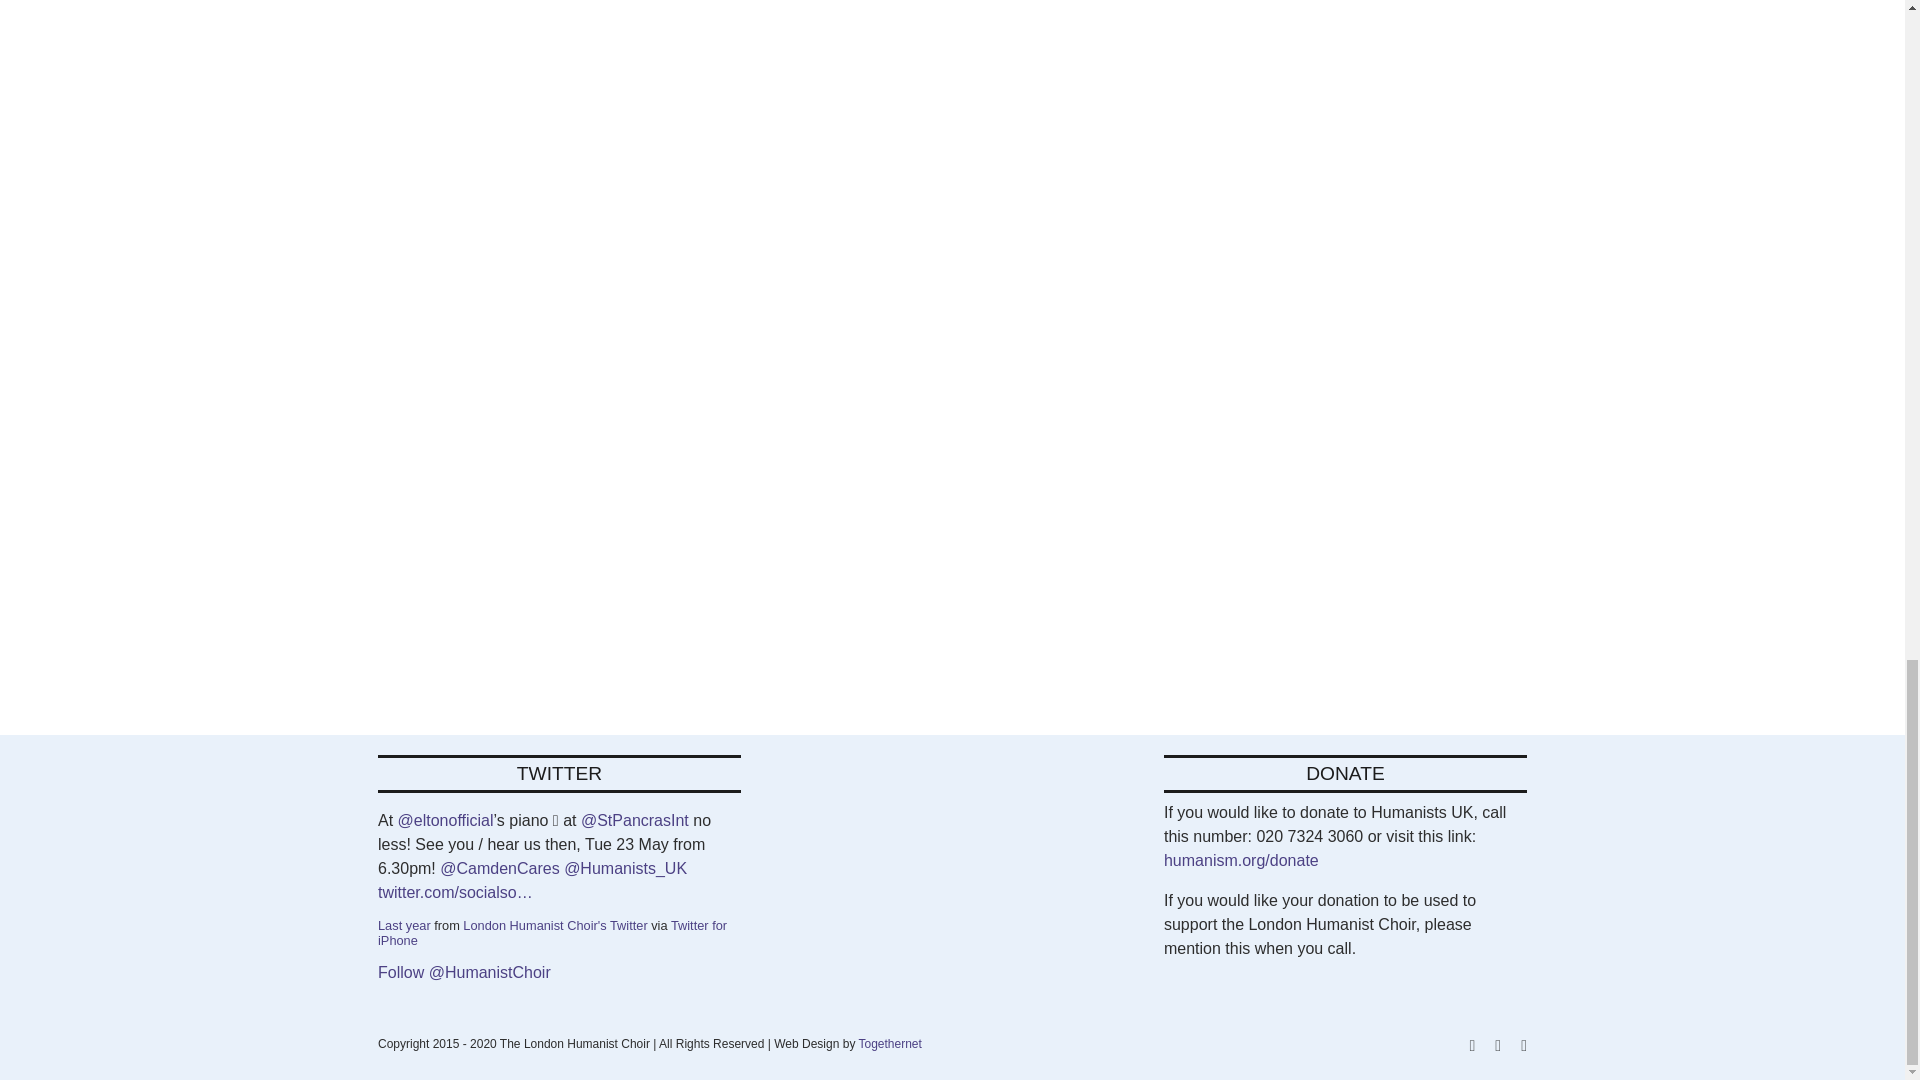 The width and height of the screenshot is (1920, 1080). I want to click on St Pancras International, so click(635, 820).